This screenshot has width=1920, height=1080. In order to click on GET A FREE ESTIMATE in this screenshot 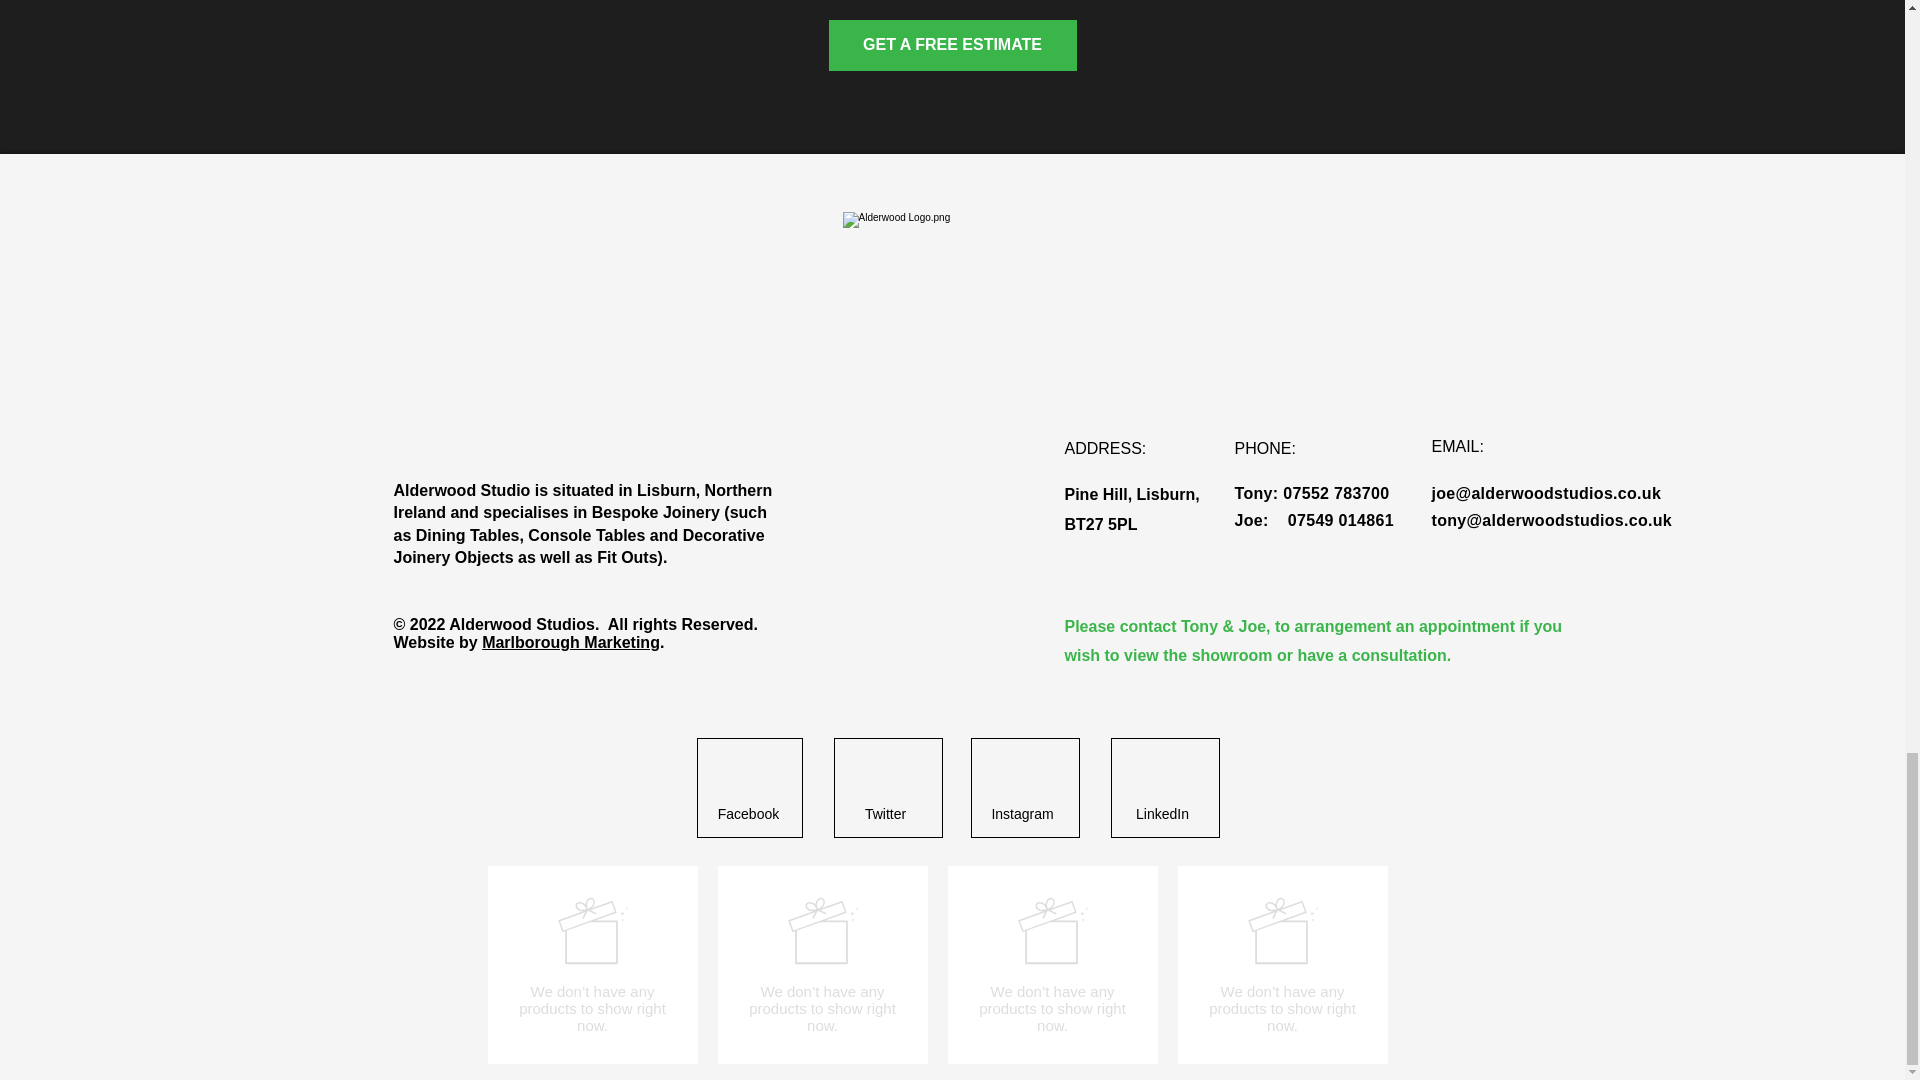, I will do `click(951, 46)`.